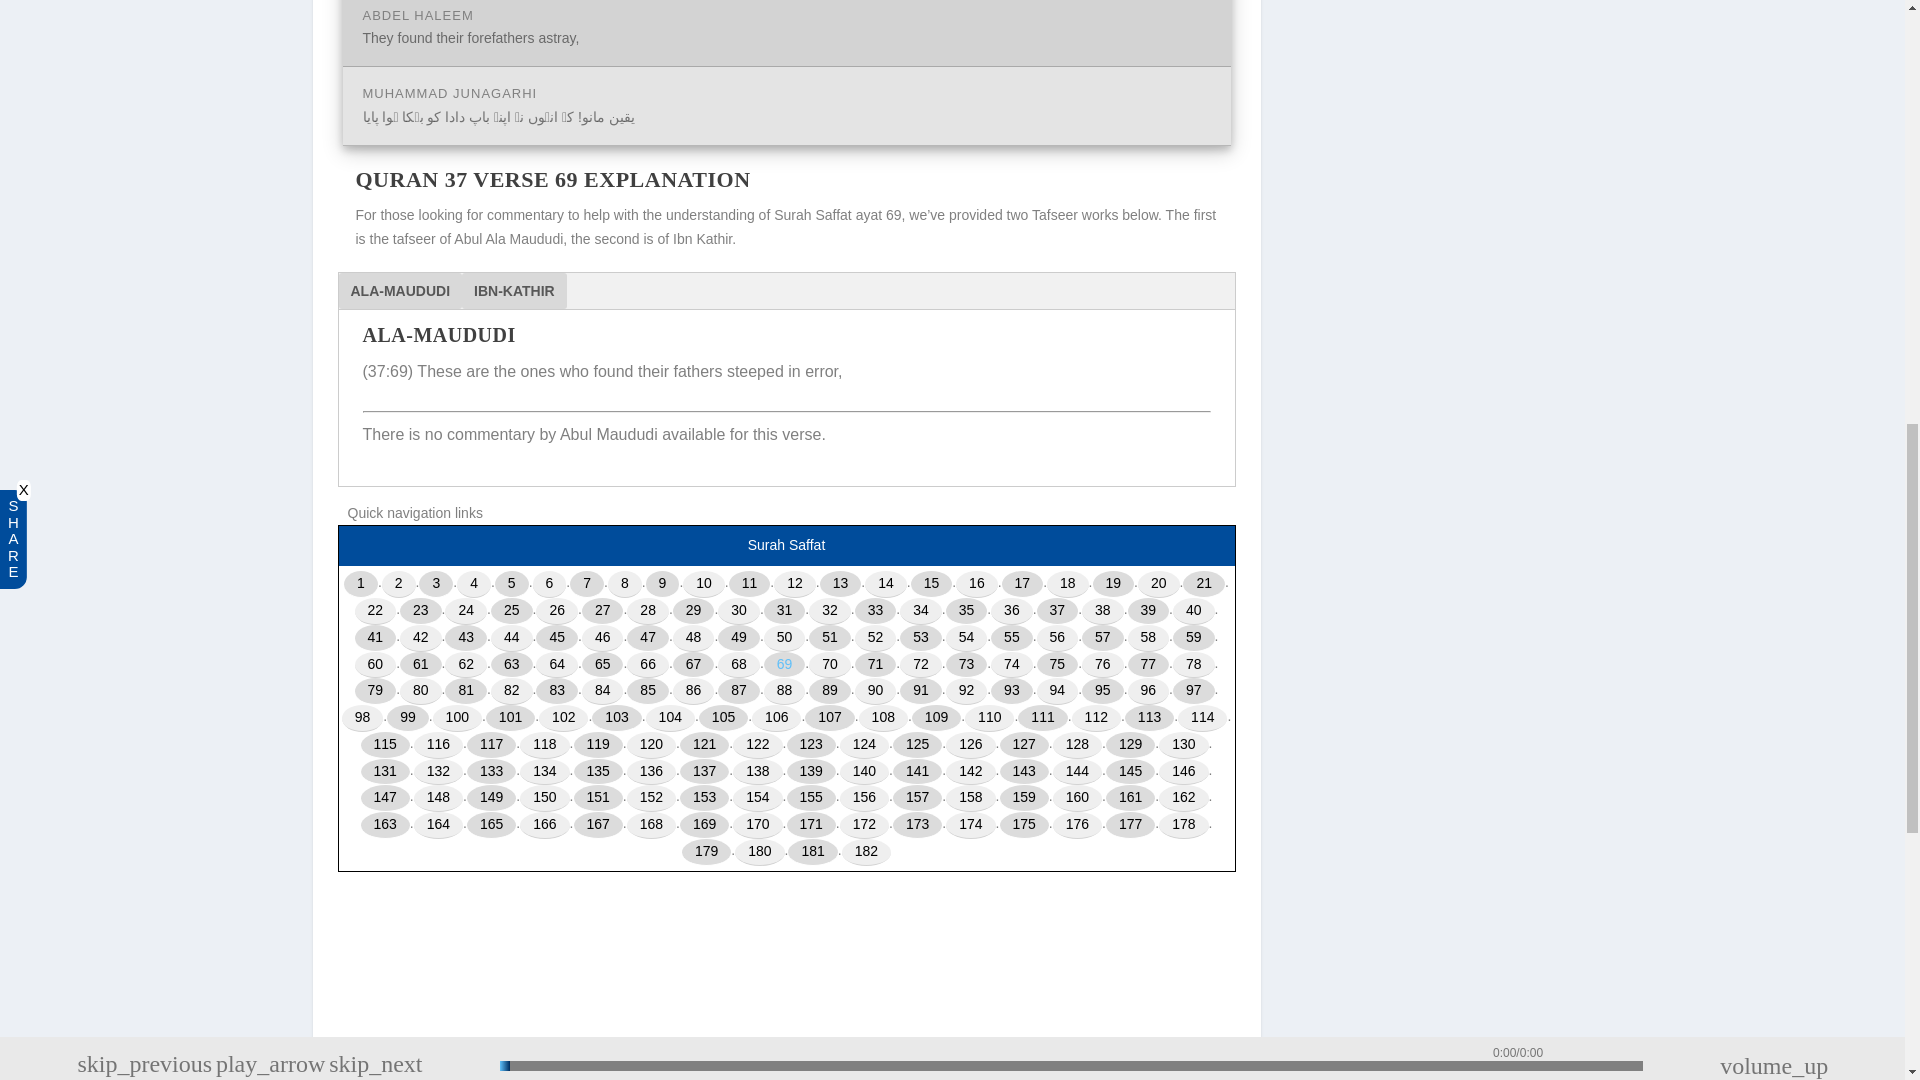  What do you see at coordinates (474, 584) in the screenshot?
I see `4` at bounding box center [474, 584].